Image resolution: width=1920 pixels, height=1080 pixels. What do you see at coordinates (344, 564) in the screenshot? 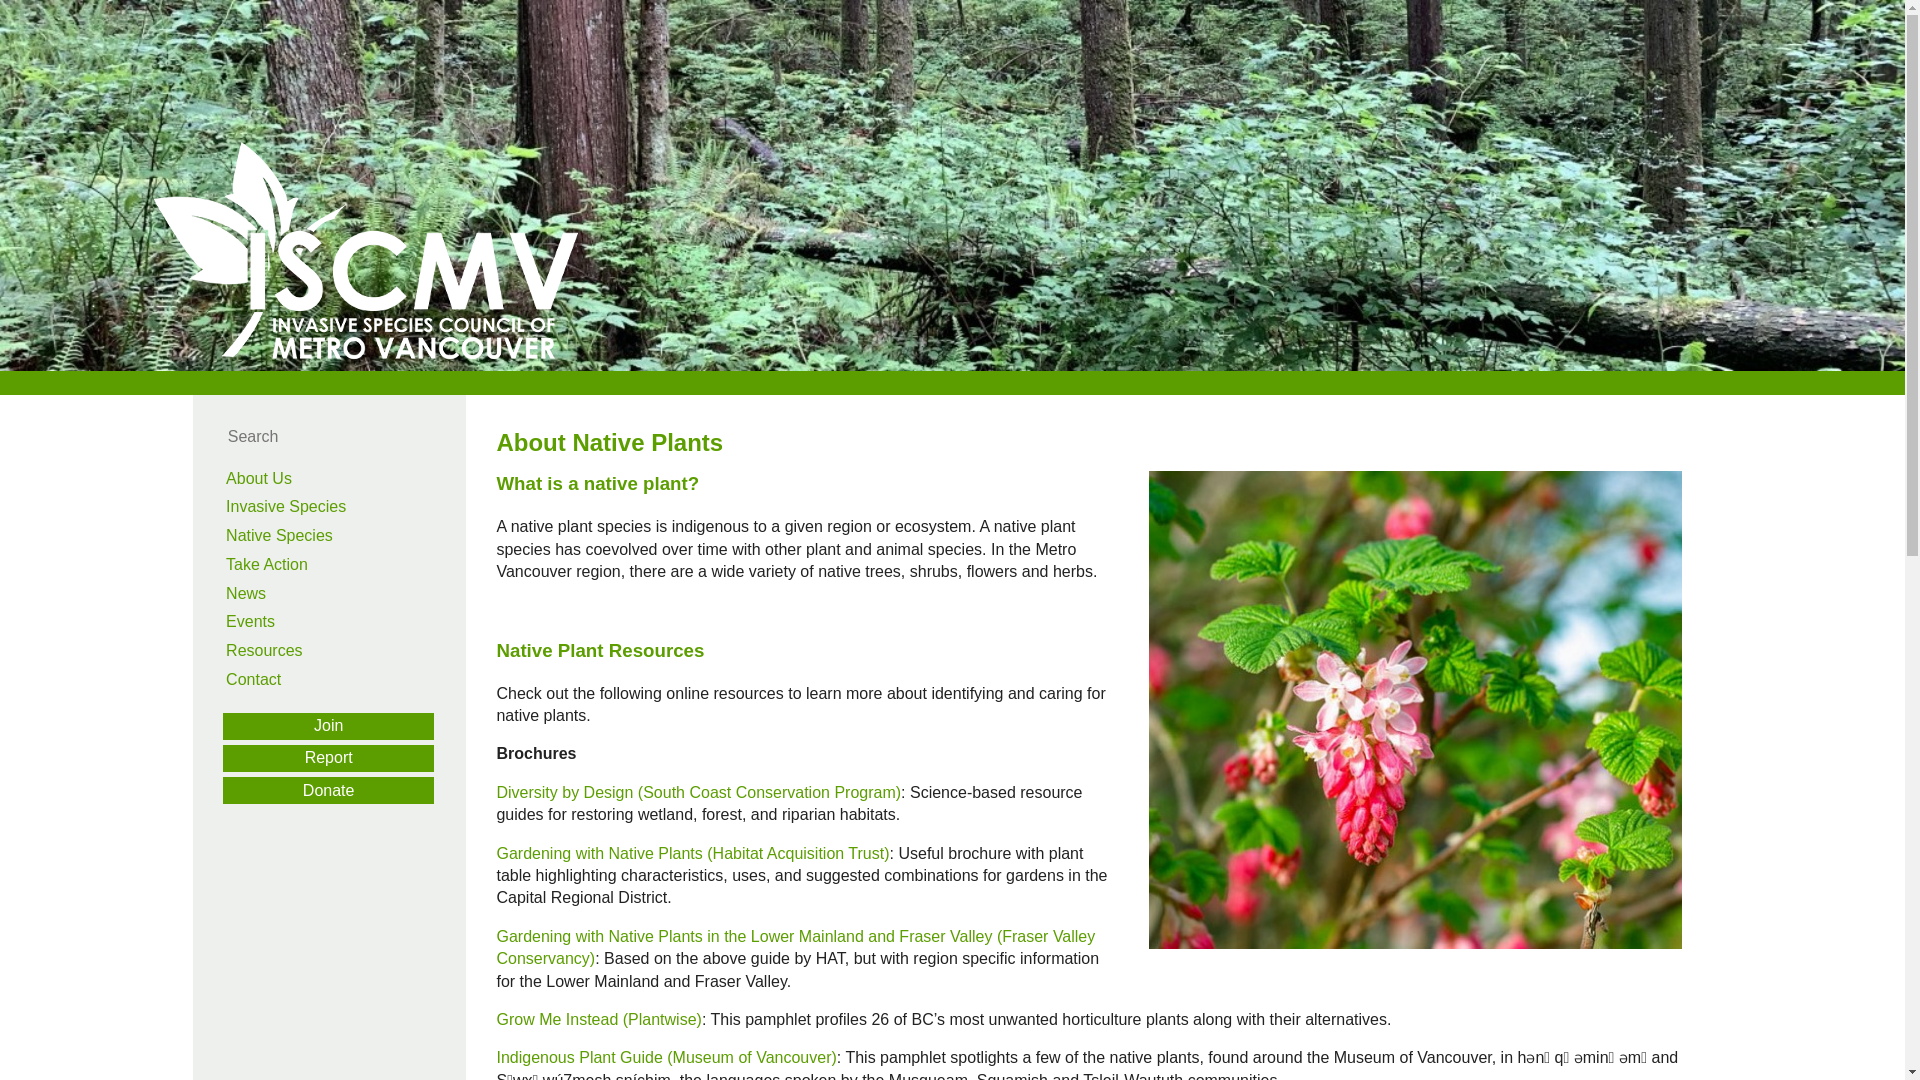
I see `Take Action` at bounding box center [344, 564].